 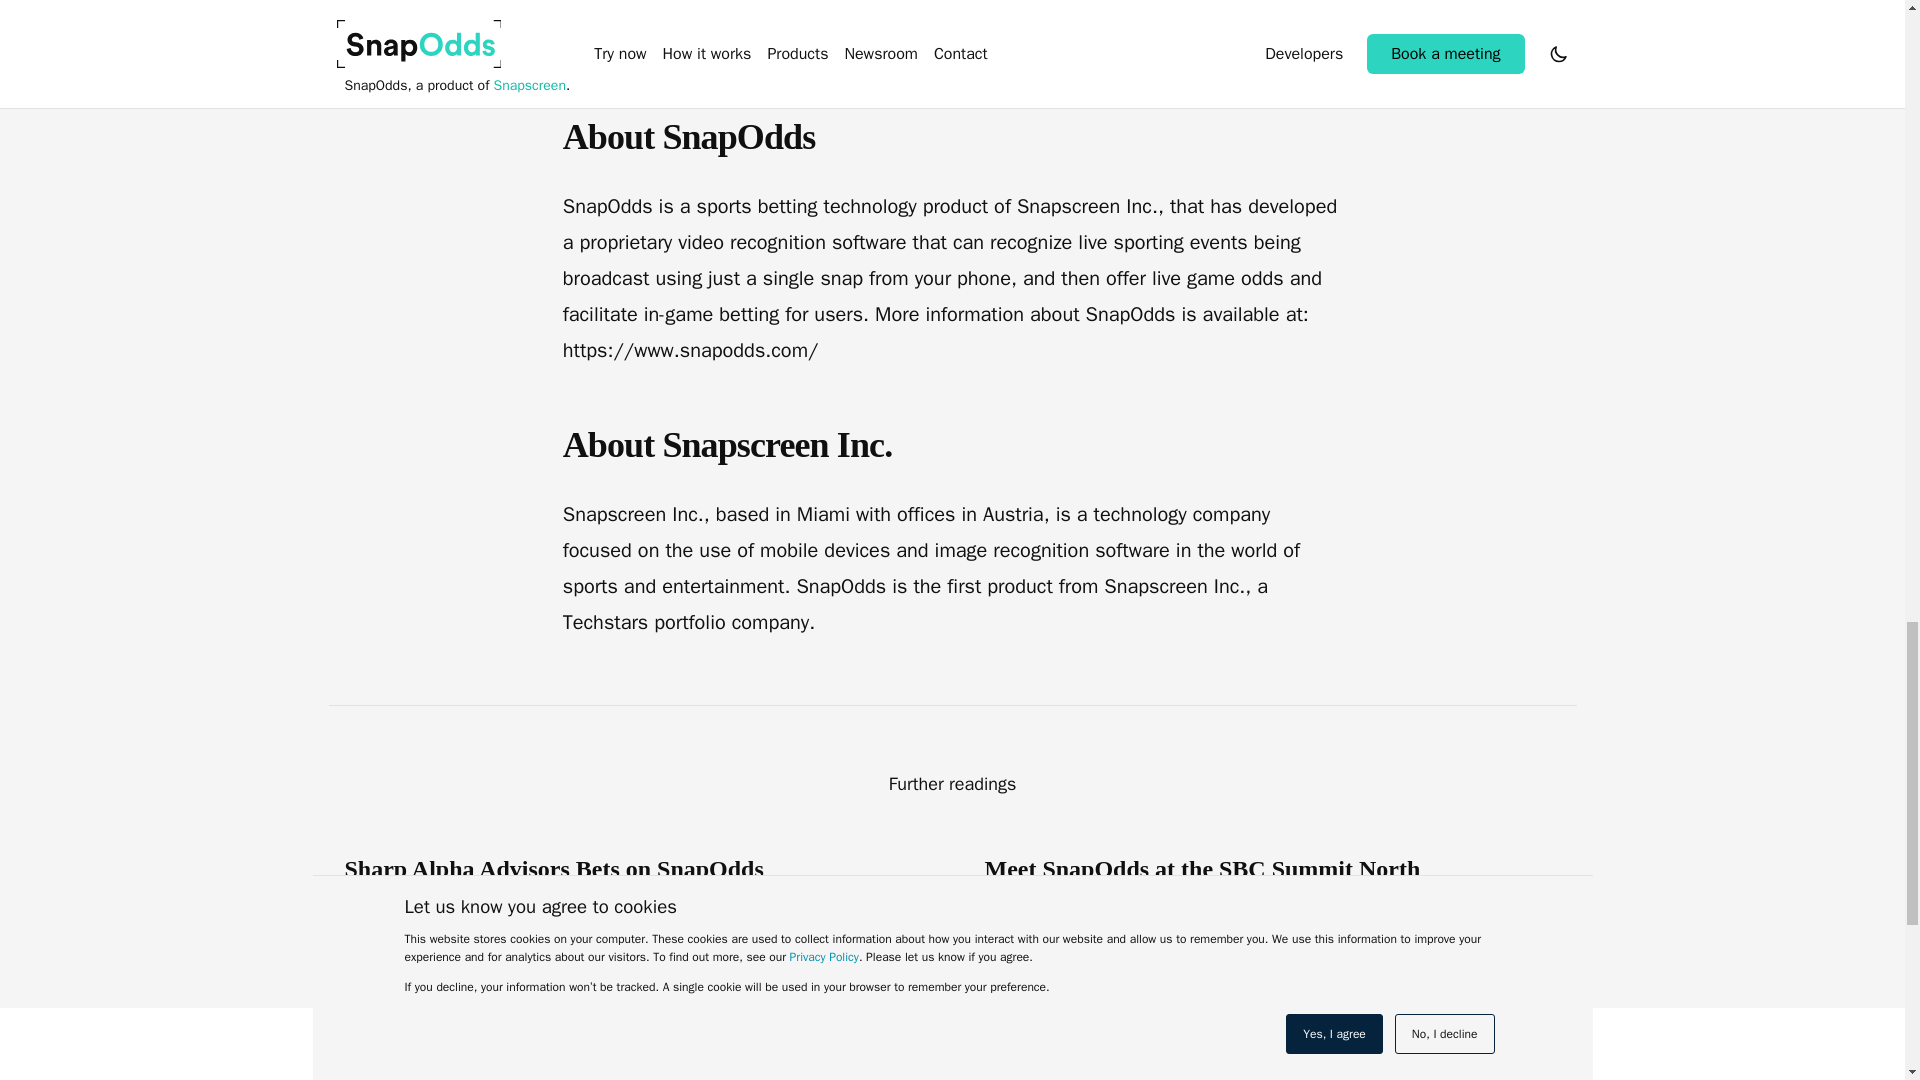 I want to click on Read more, so click(x=888, y=919).